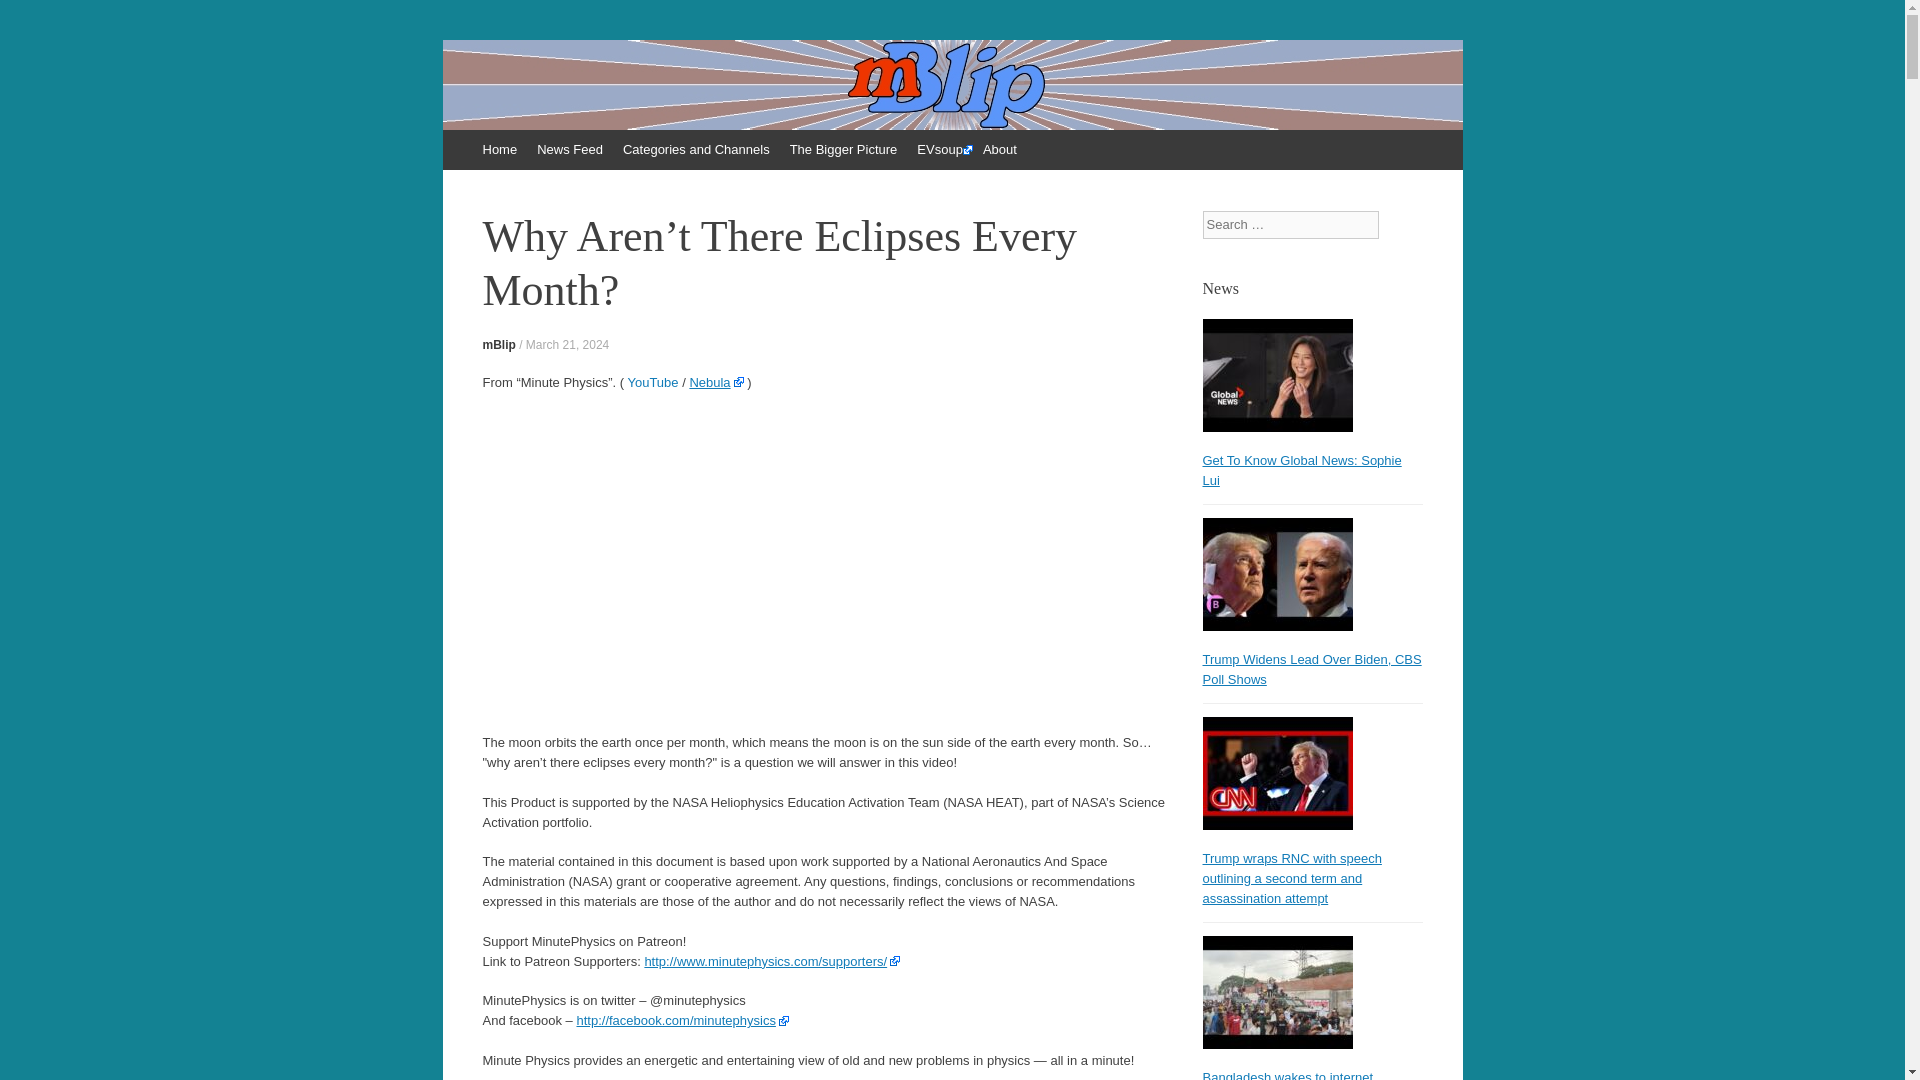 This screenshot has width=1920, height=1080. I want to click on Search, so click(30, 20).